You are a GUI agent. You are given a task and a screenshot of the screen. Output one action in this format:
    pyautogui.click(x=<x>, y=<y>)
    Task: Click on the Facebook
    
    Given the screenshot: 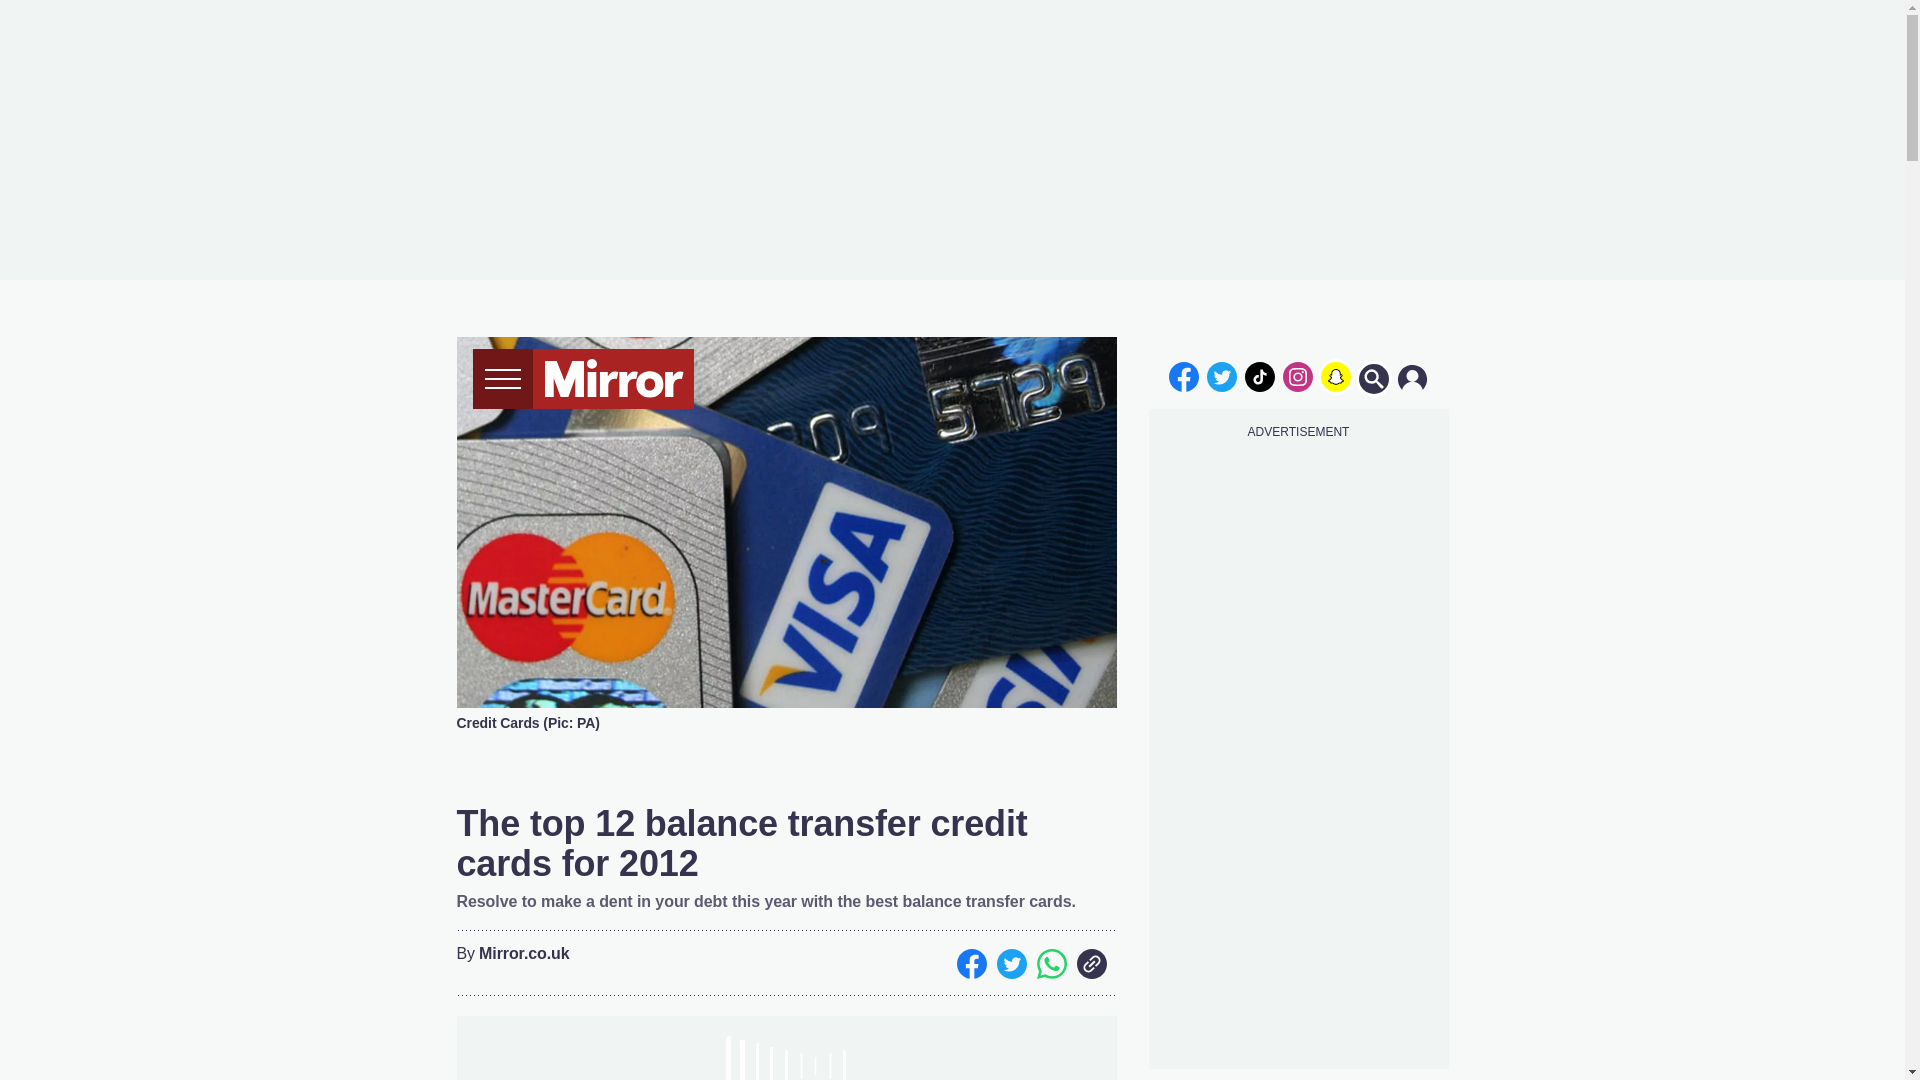 What is the action you would take?
    pyautogui.click(x=971, y=964)
    